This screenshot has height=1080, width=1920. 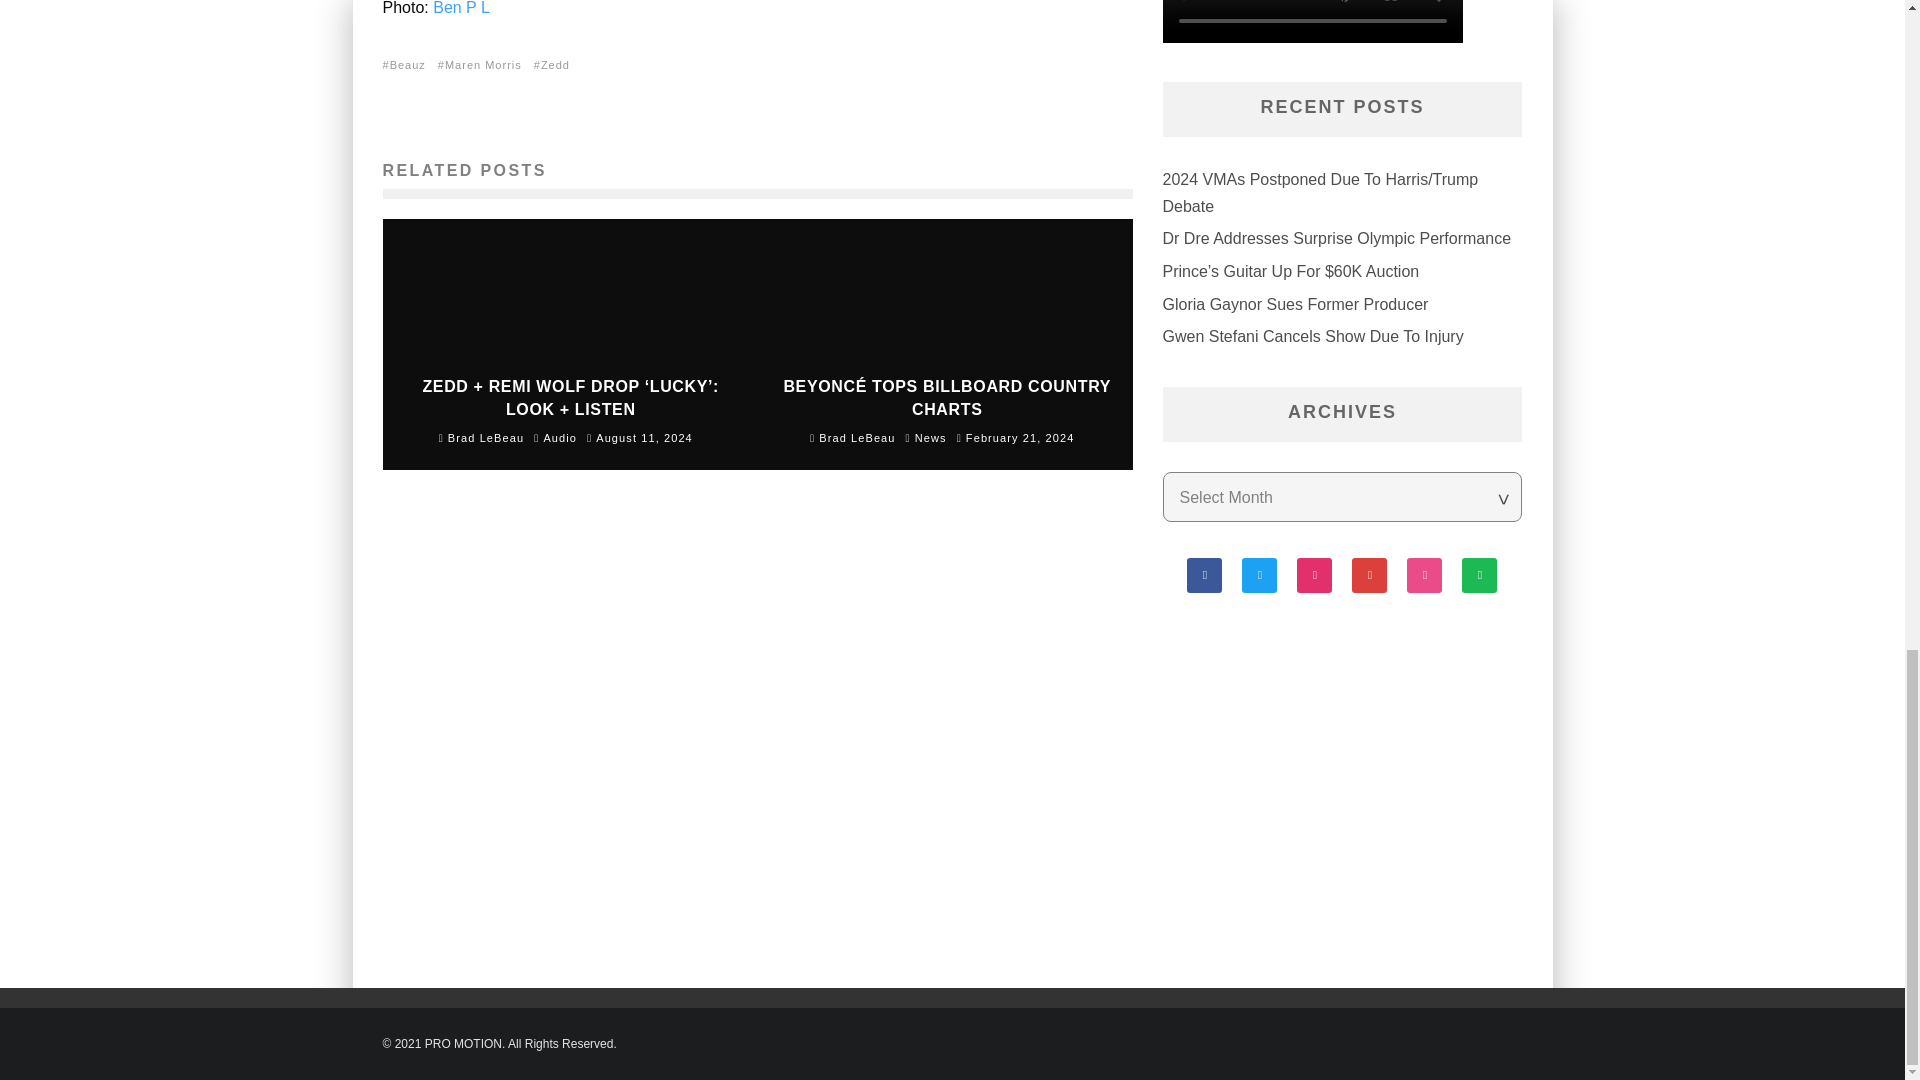 I want to click on Brad LeBeau, so click(x=853, y=438).